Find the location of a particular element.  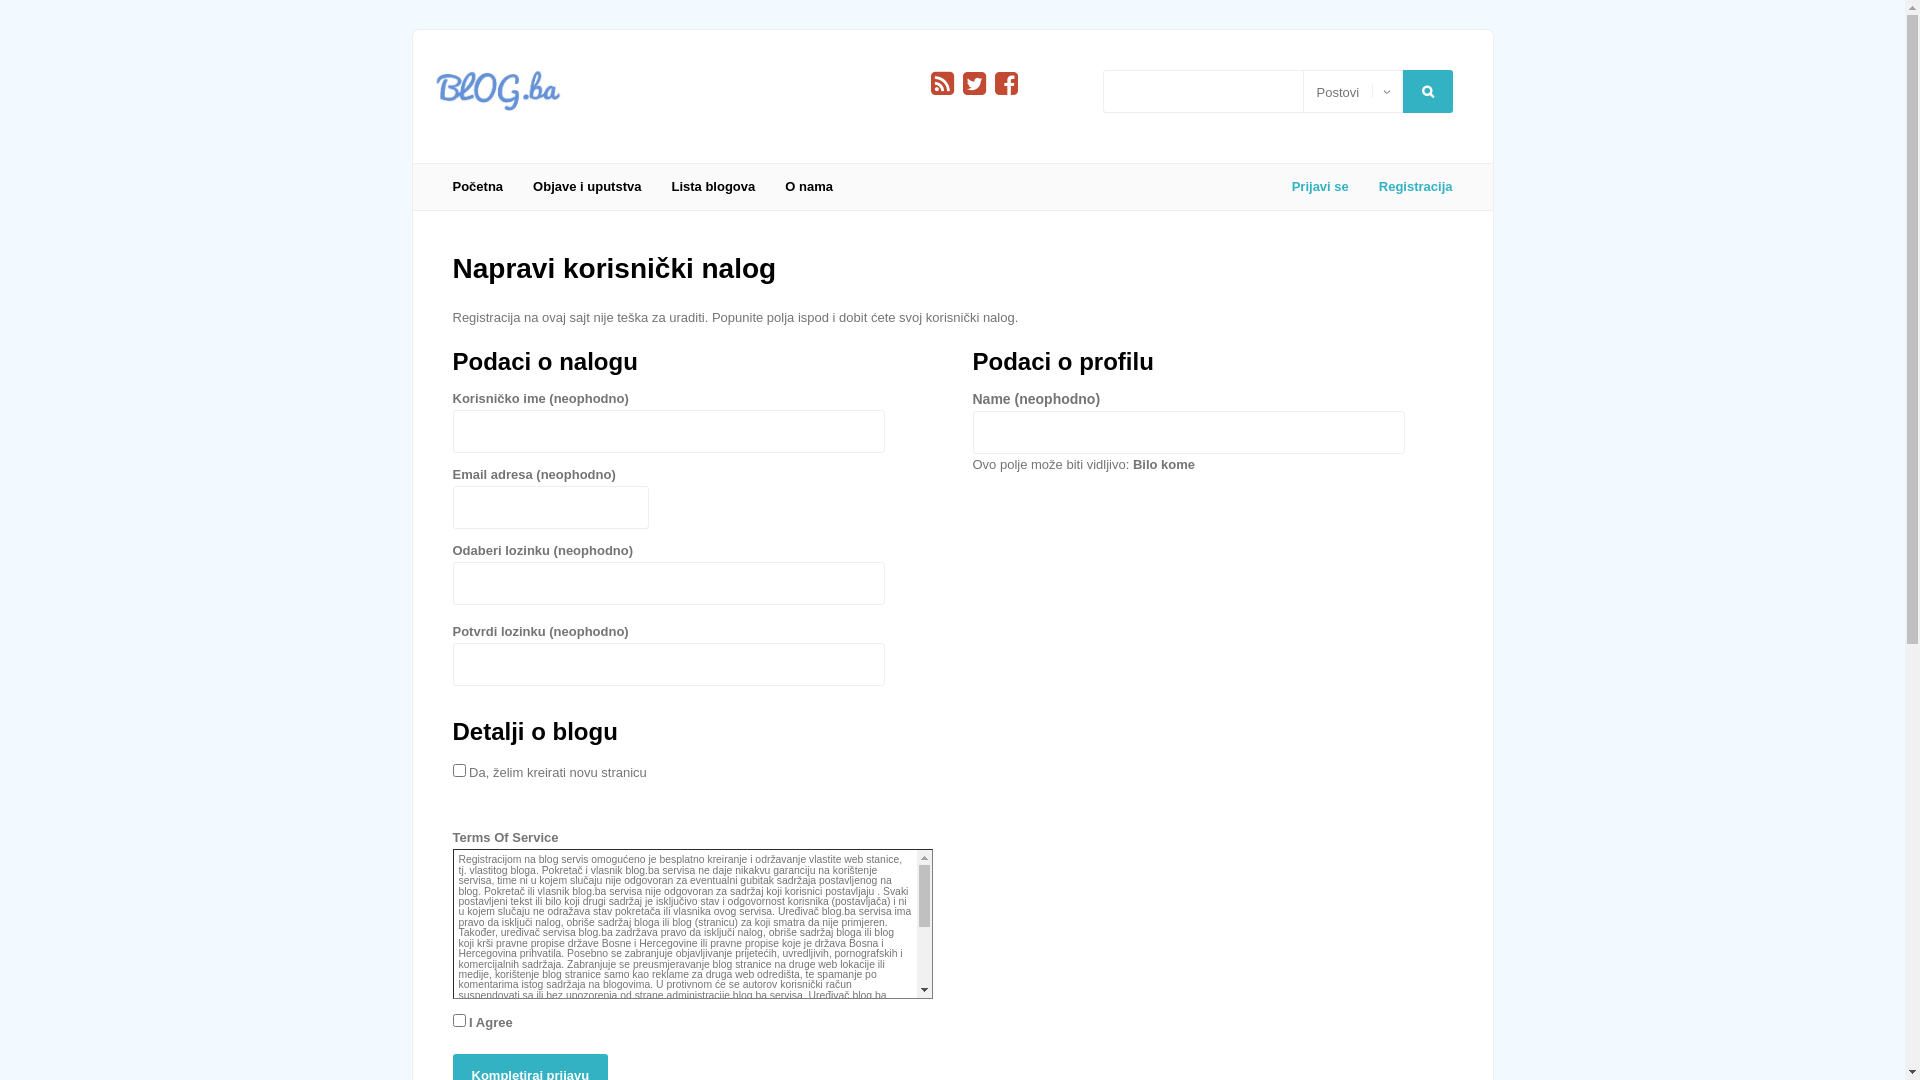

creativecommons.org is located at coordinates (508, 1048).